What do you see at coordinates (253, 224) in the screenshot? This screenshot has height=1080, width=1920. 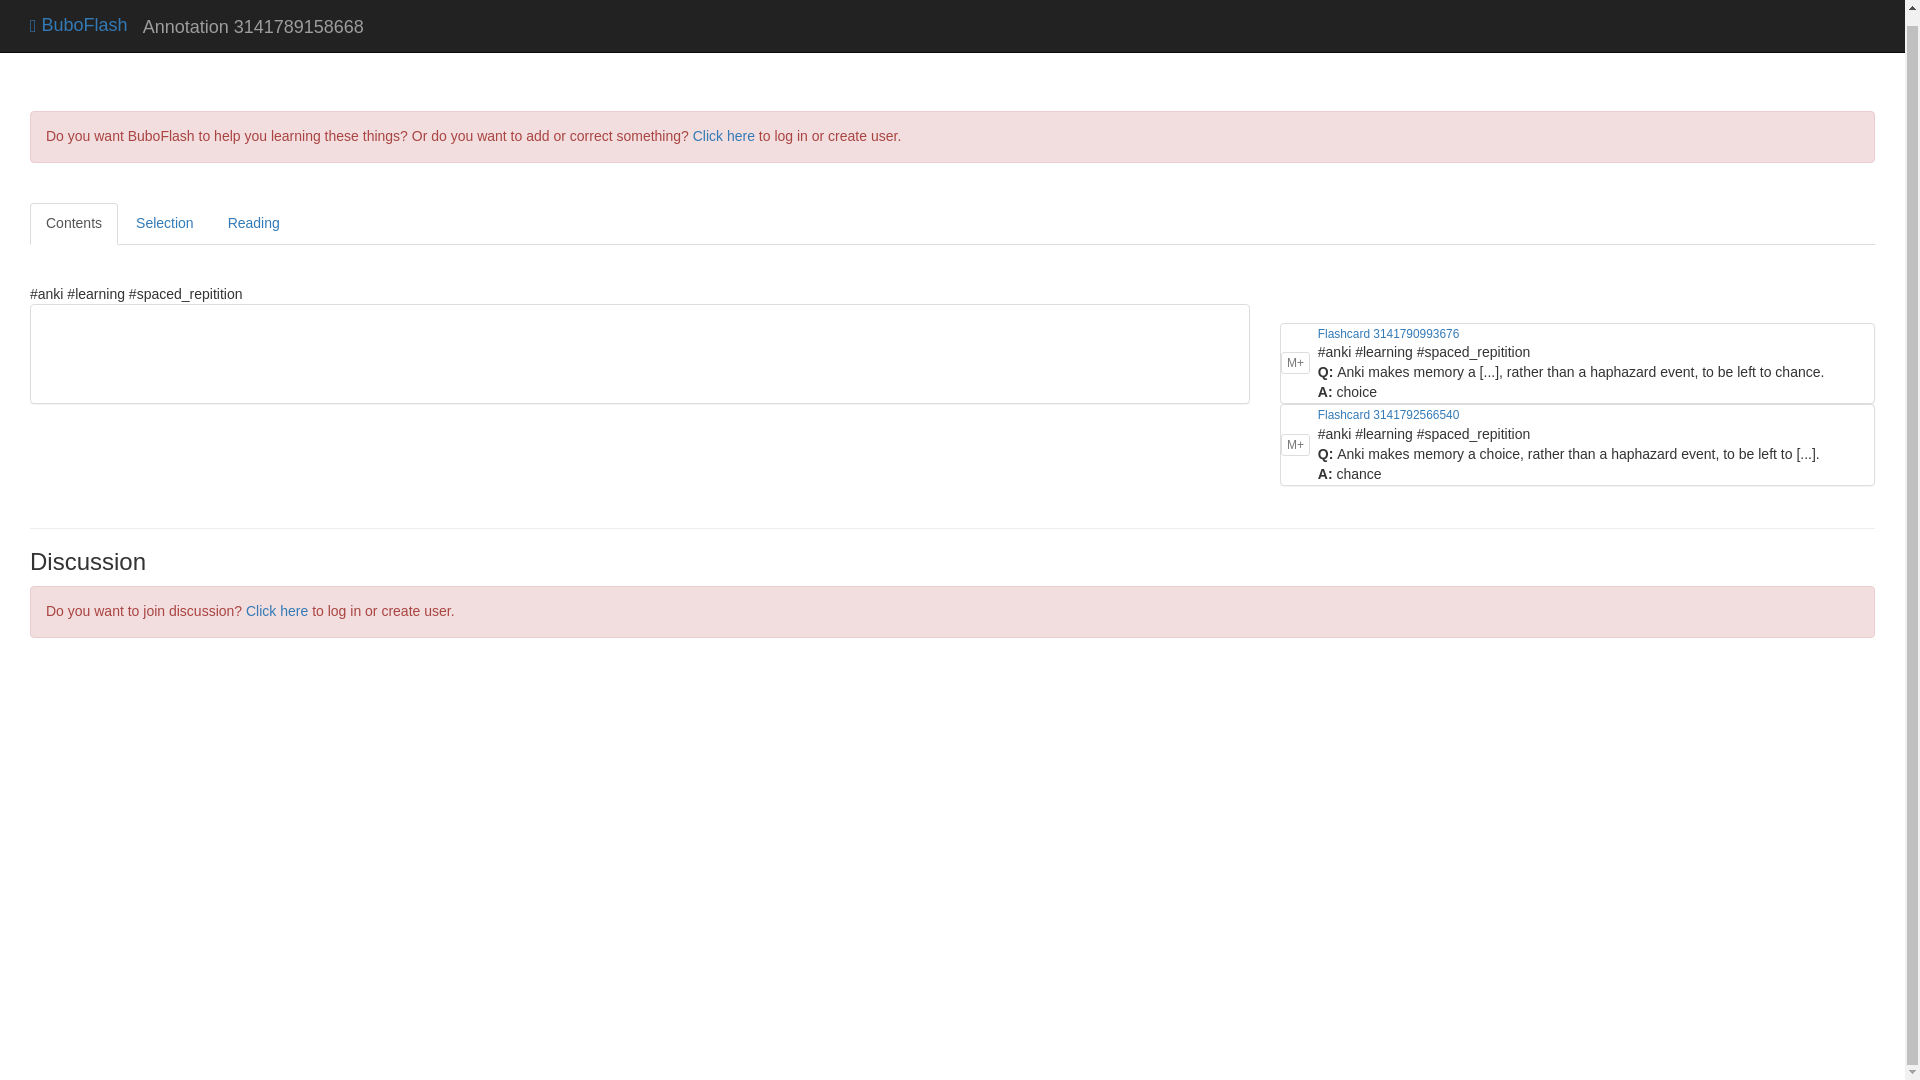 I see `Reading` at bounding box center [253, 224].